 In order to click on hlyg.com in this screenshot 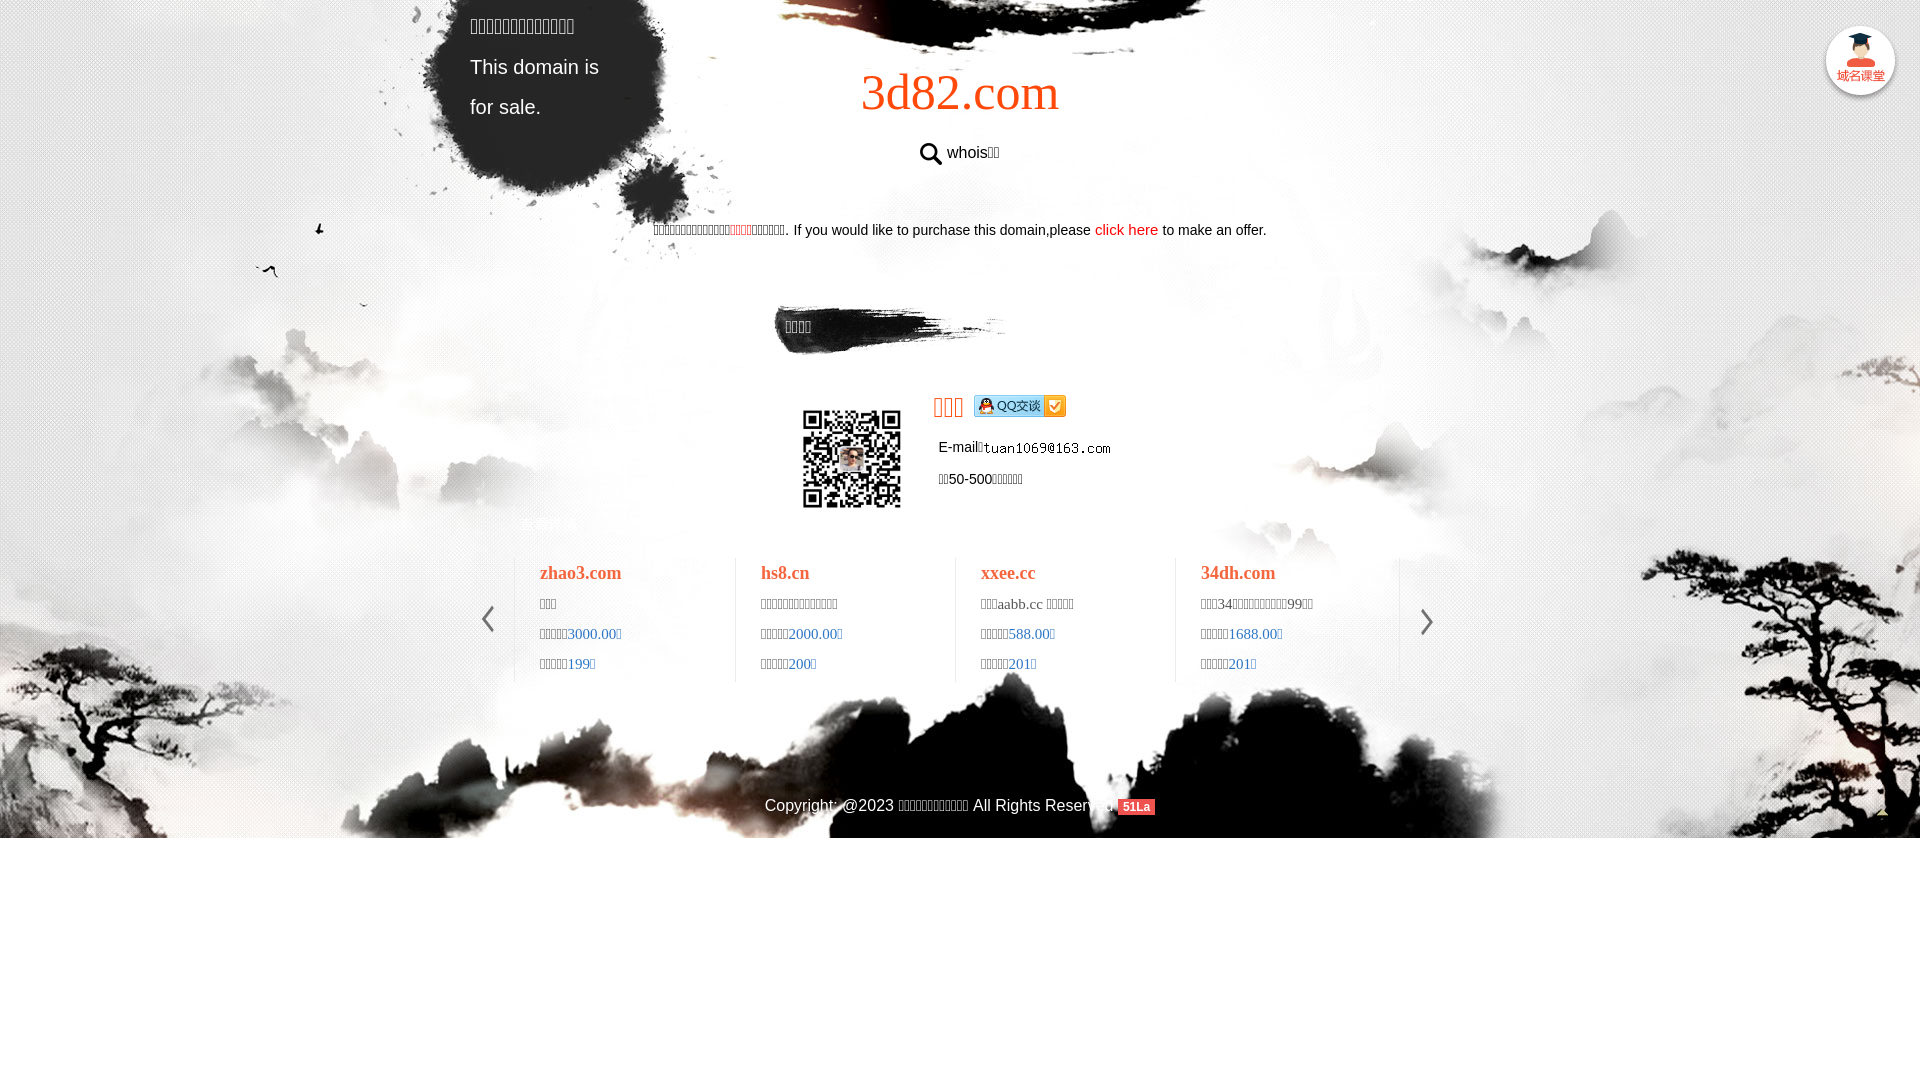, I will do `click(1676, 573)`.